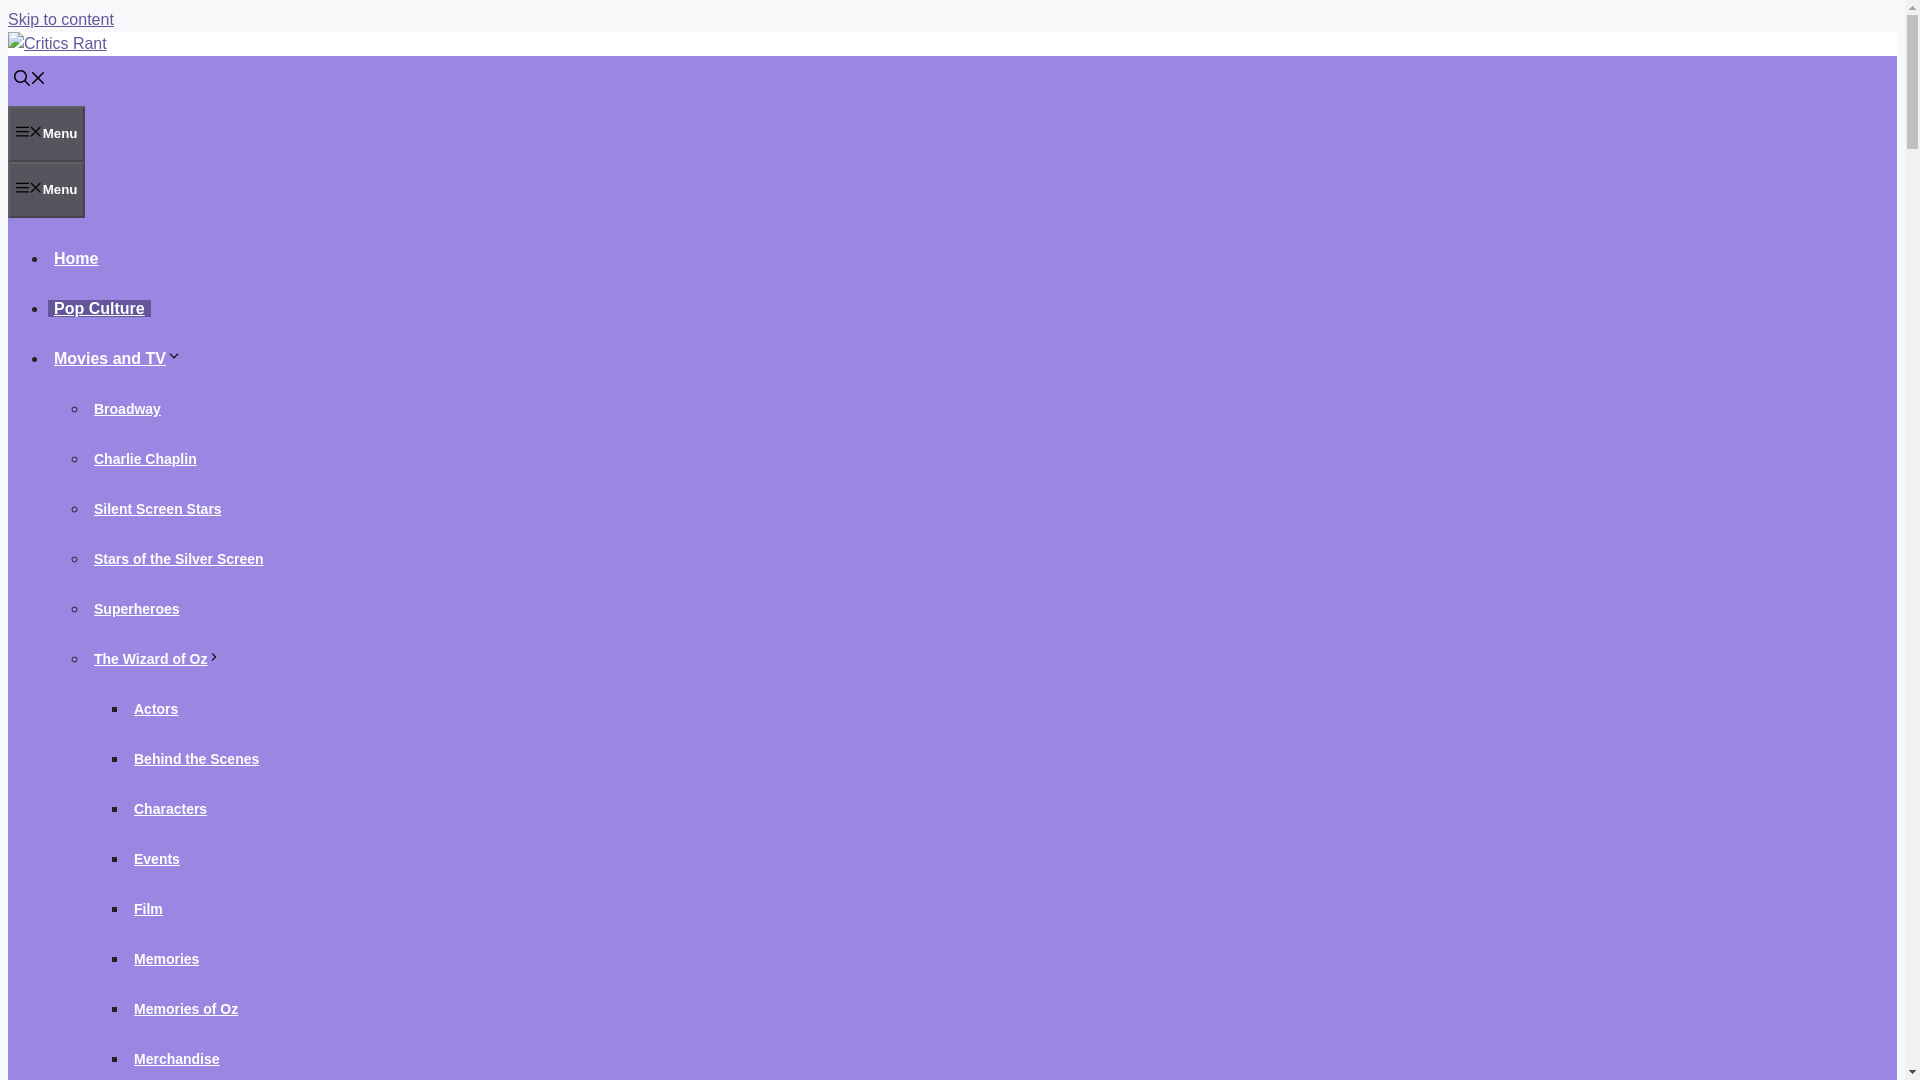 This screenshot has height=1080, width=1920. I want to click on Movies and TV, so click(120, 358).